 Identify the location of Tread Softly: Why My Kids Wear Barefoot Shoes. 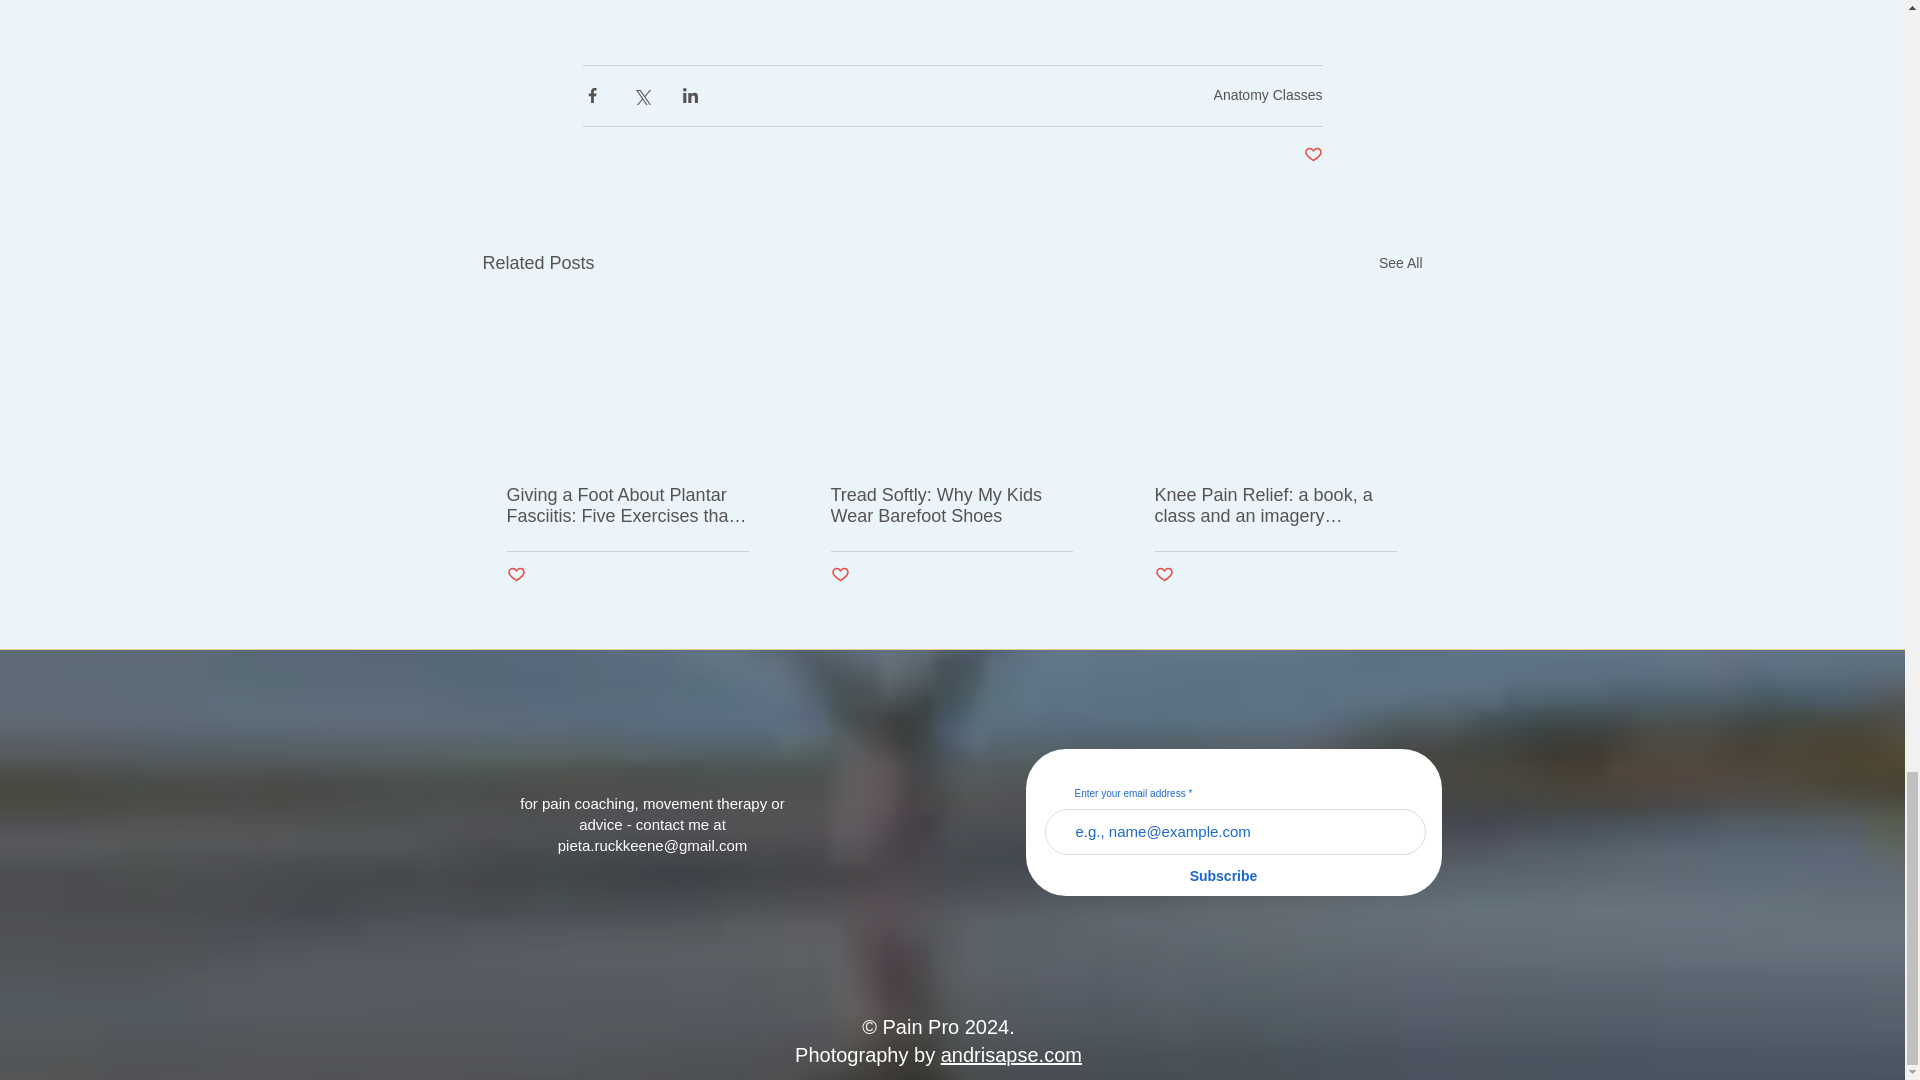
(950, 506).